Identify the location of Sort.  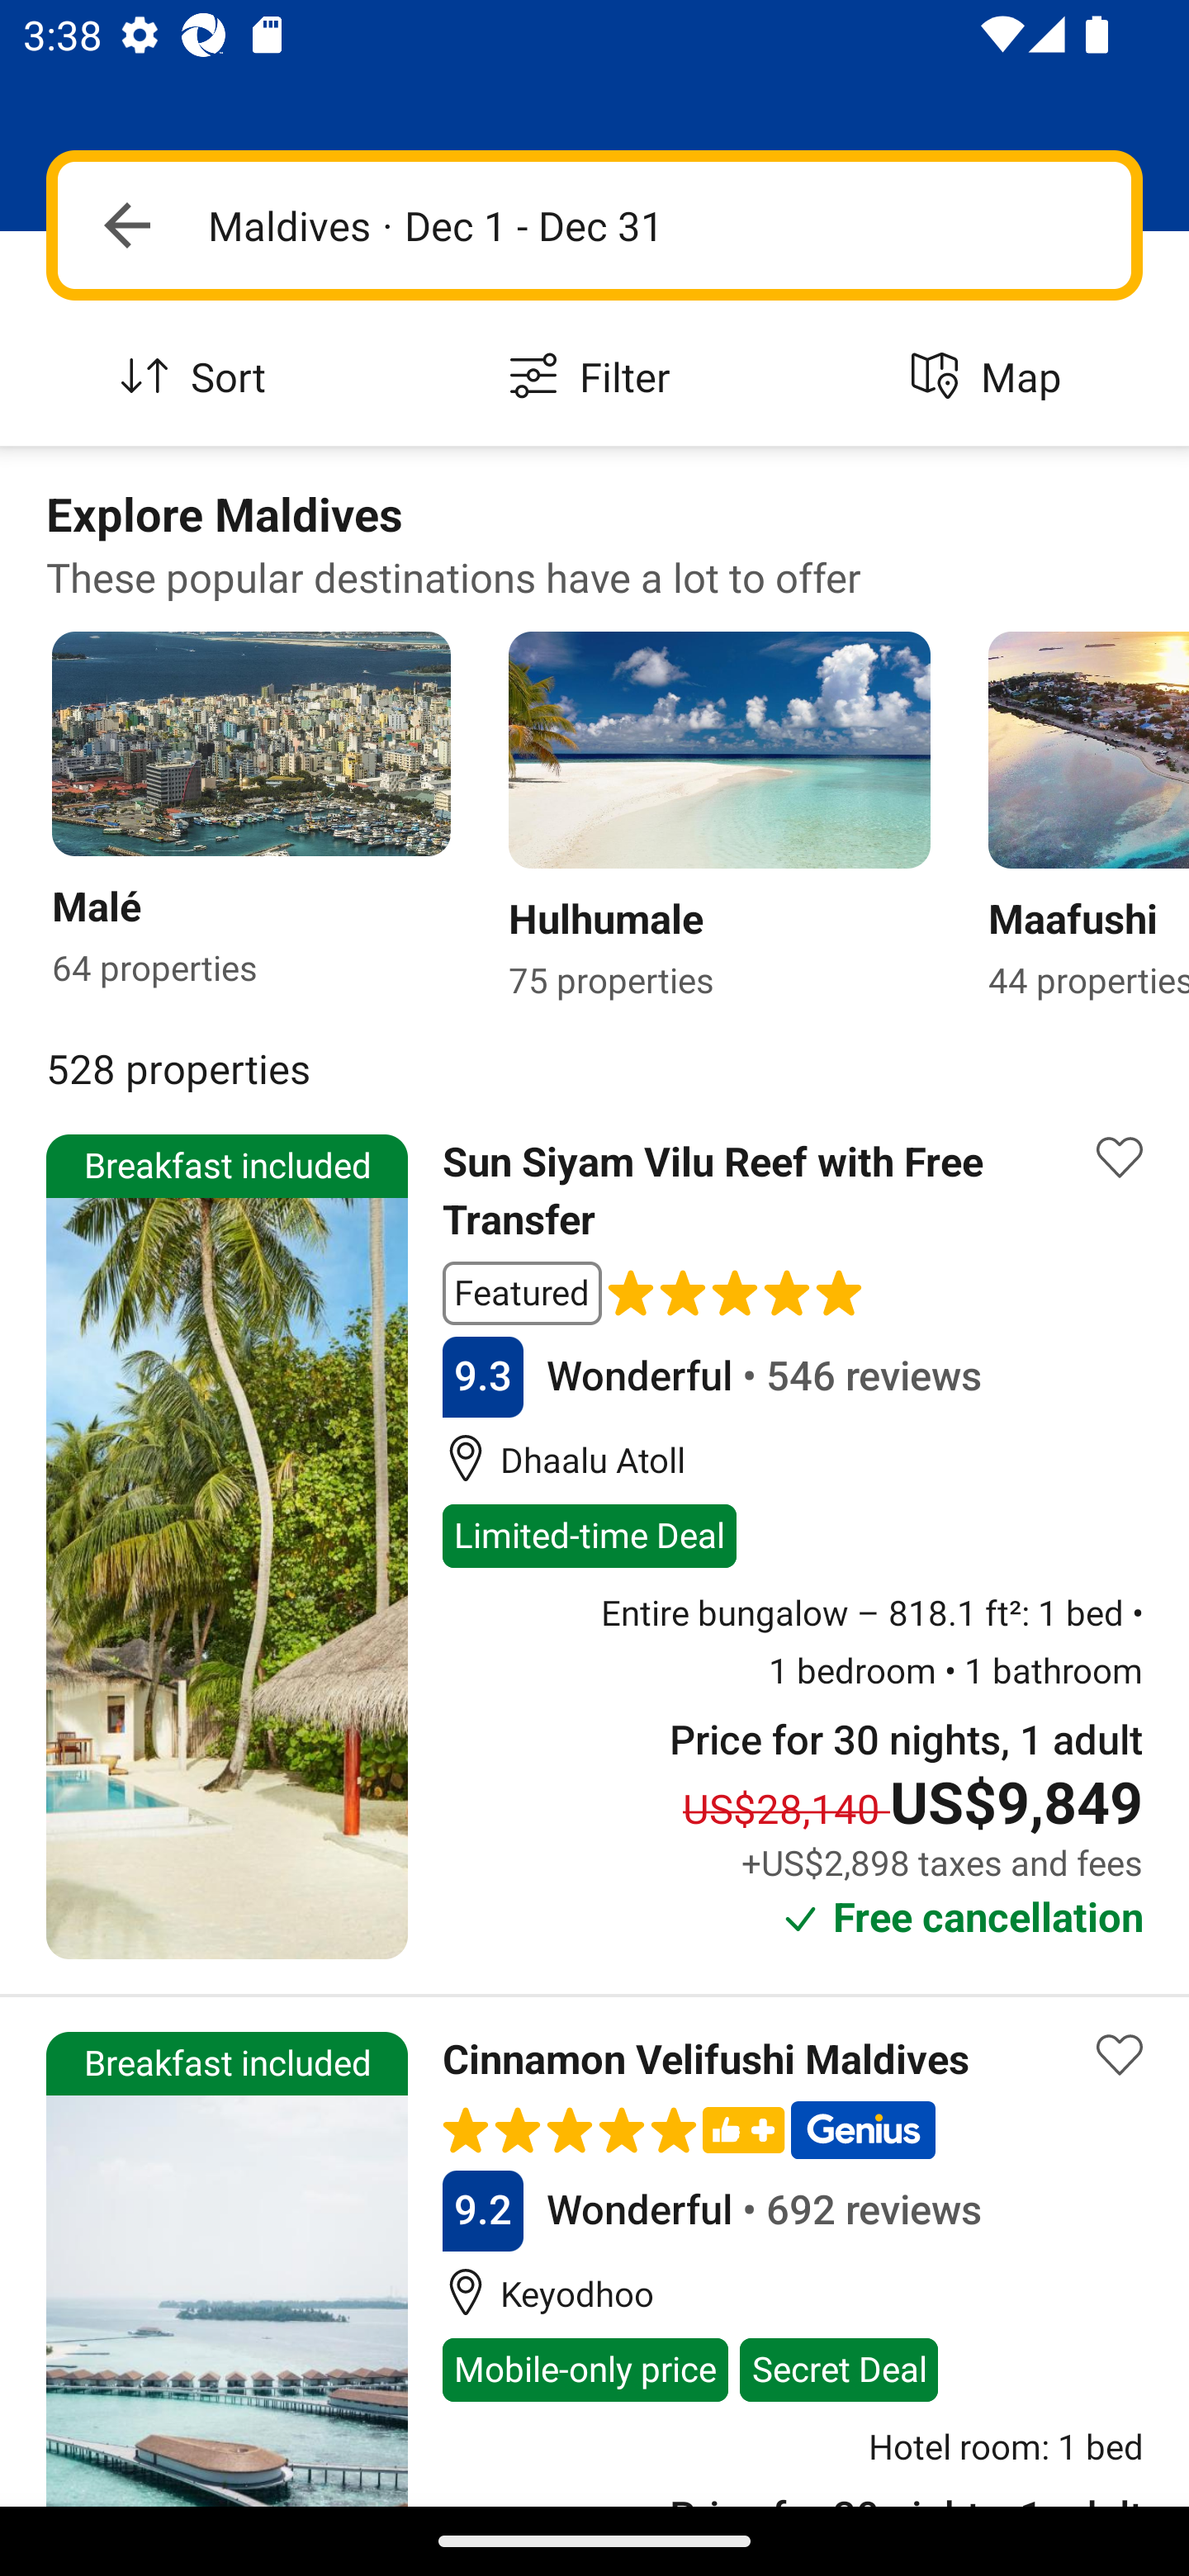
(198, 378).